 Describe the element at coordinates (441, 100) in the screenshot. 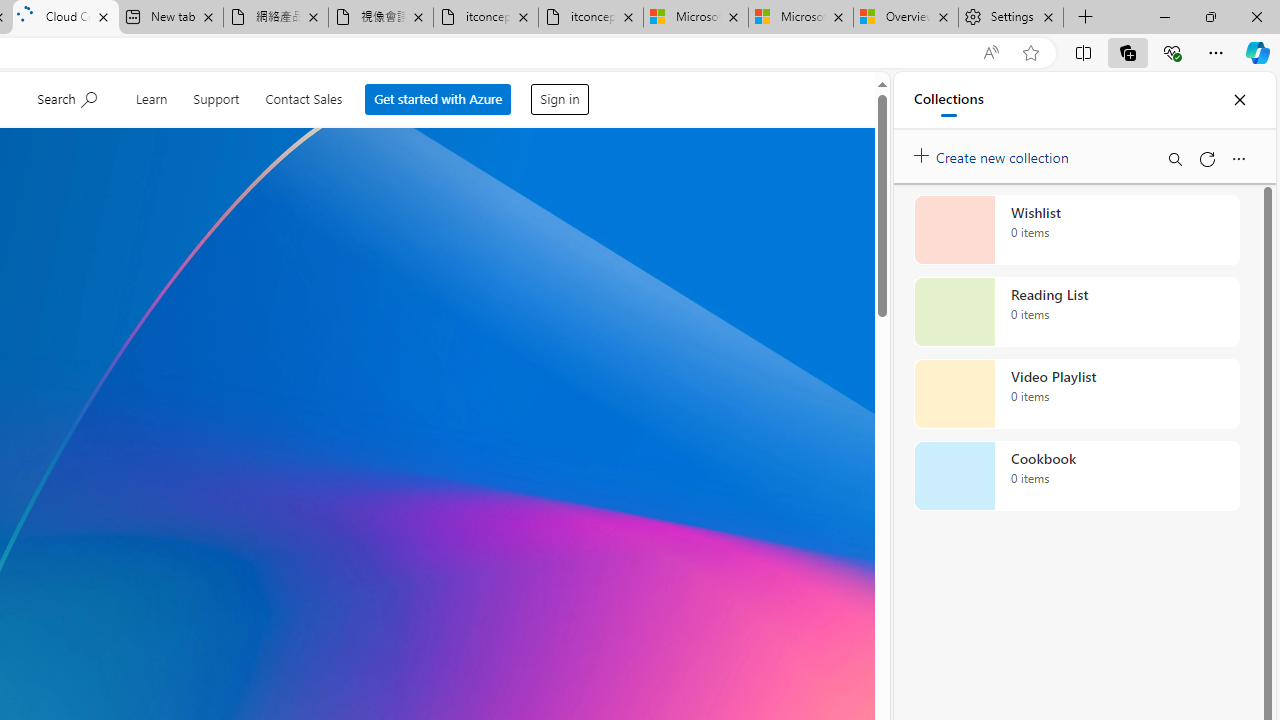

I see `Get started with Azure` at that location.